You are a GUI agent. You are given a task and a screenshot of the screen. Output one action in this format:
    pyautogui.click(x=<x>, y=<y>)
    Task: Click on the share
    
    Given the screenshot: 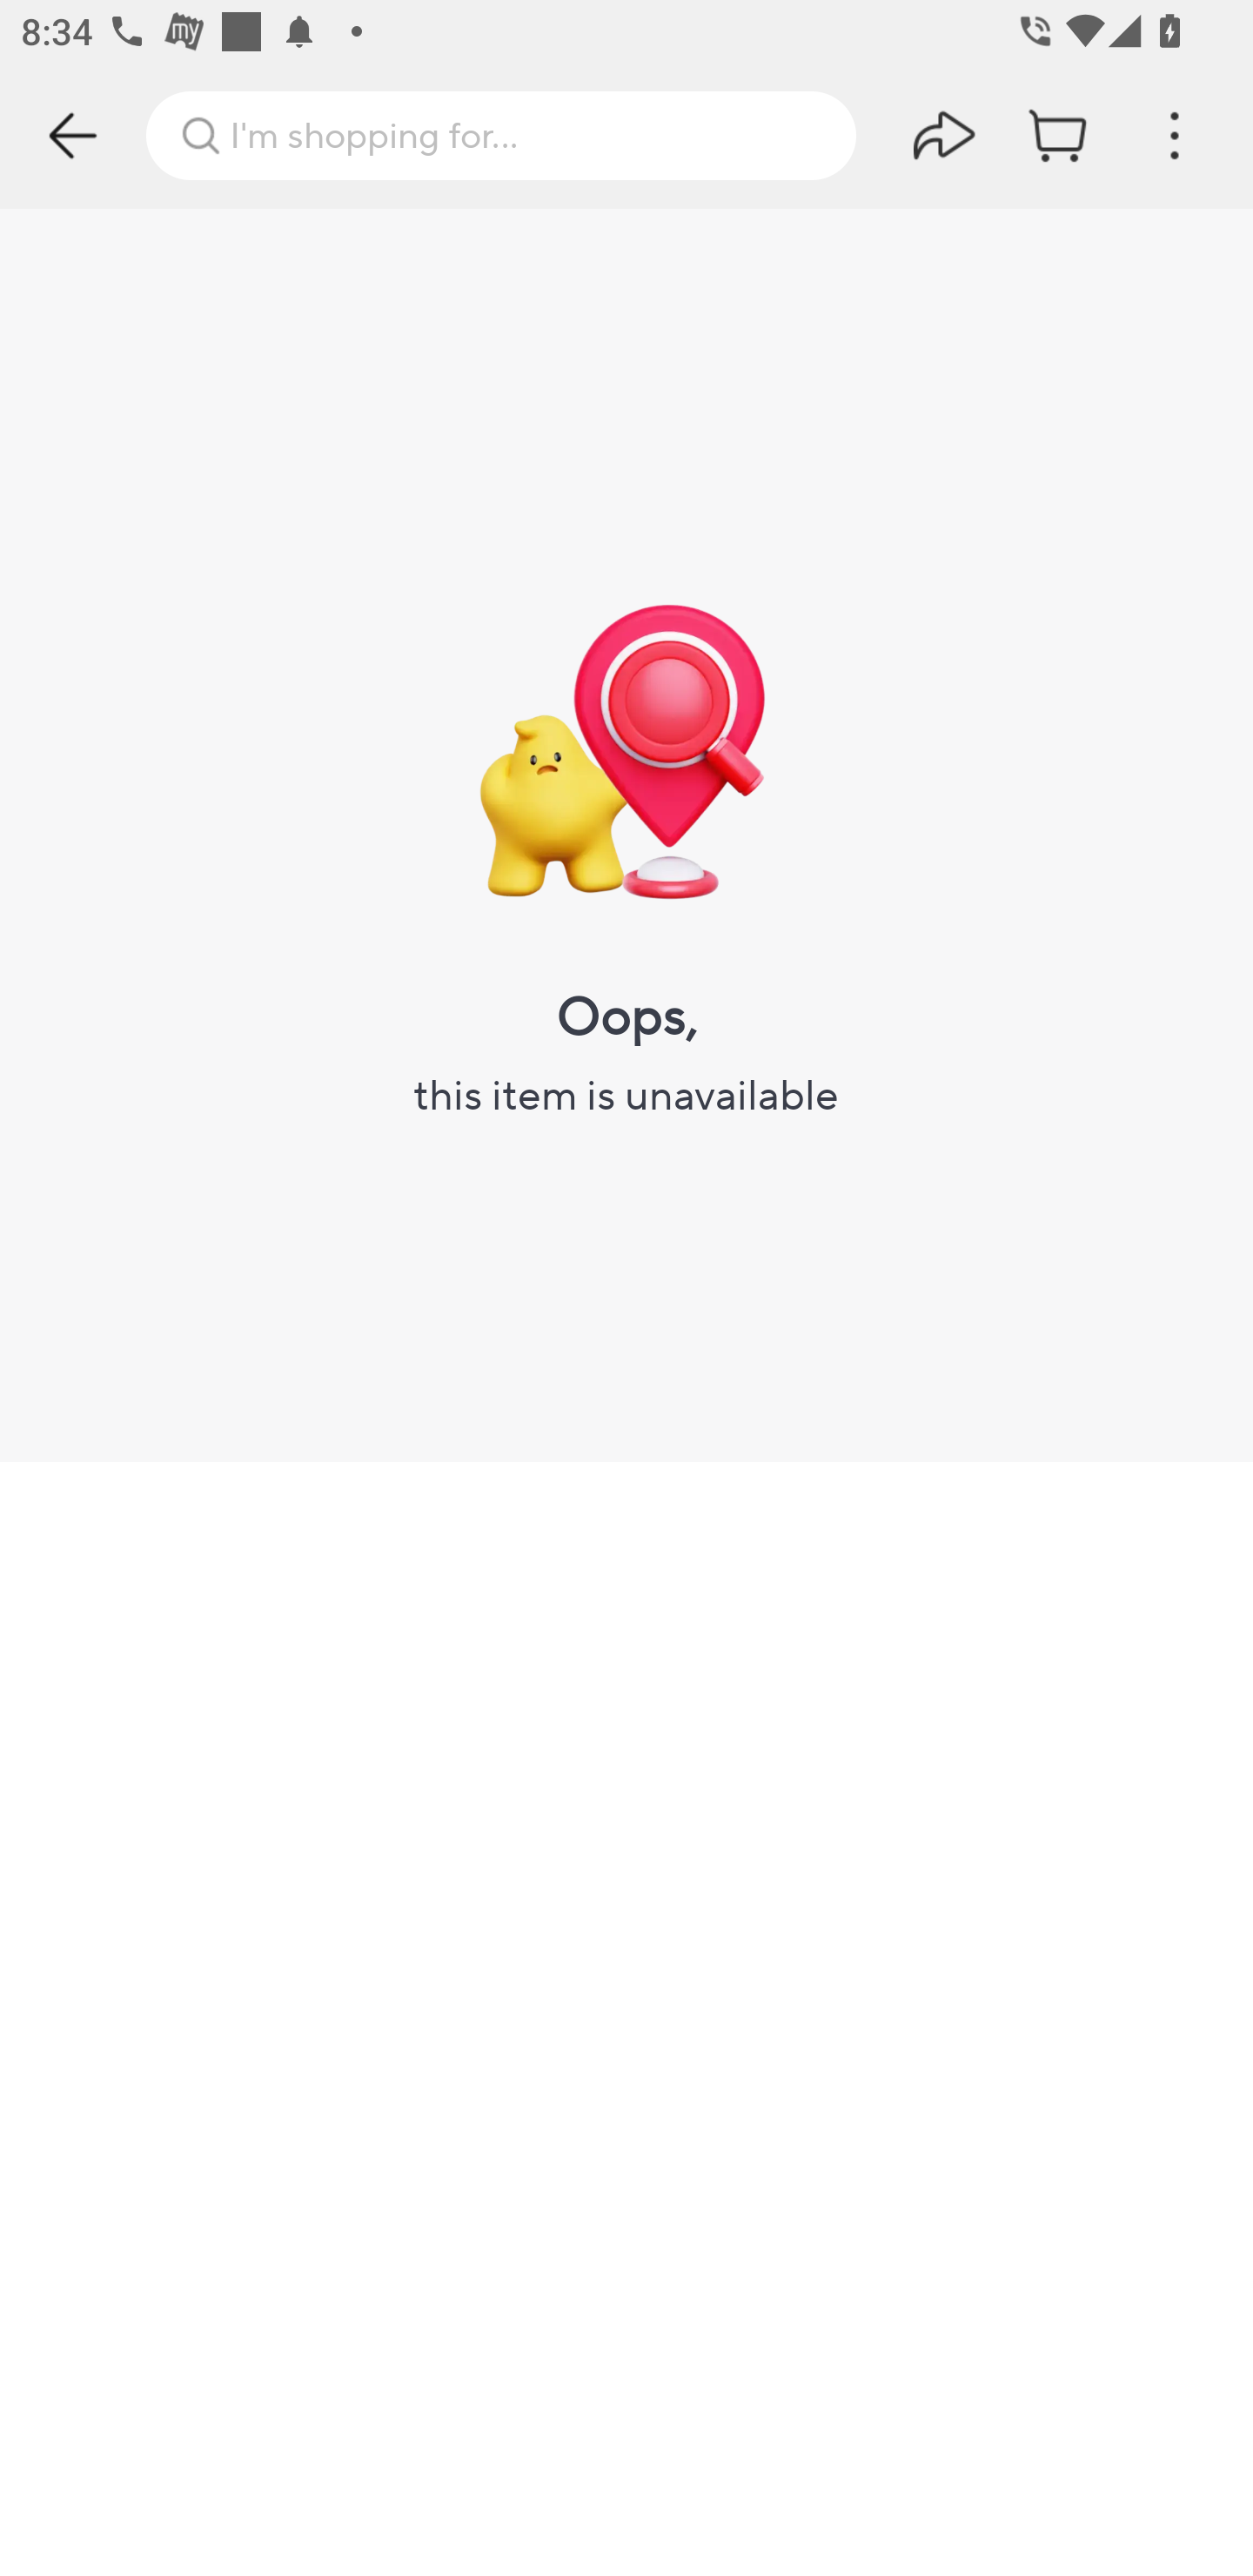 What is the action you would take?
    pyautogui.click(x=945, y=135)
    